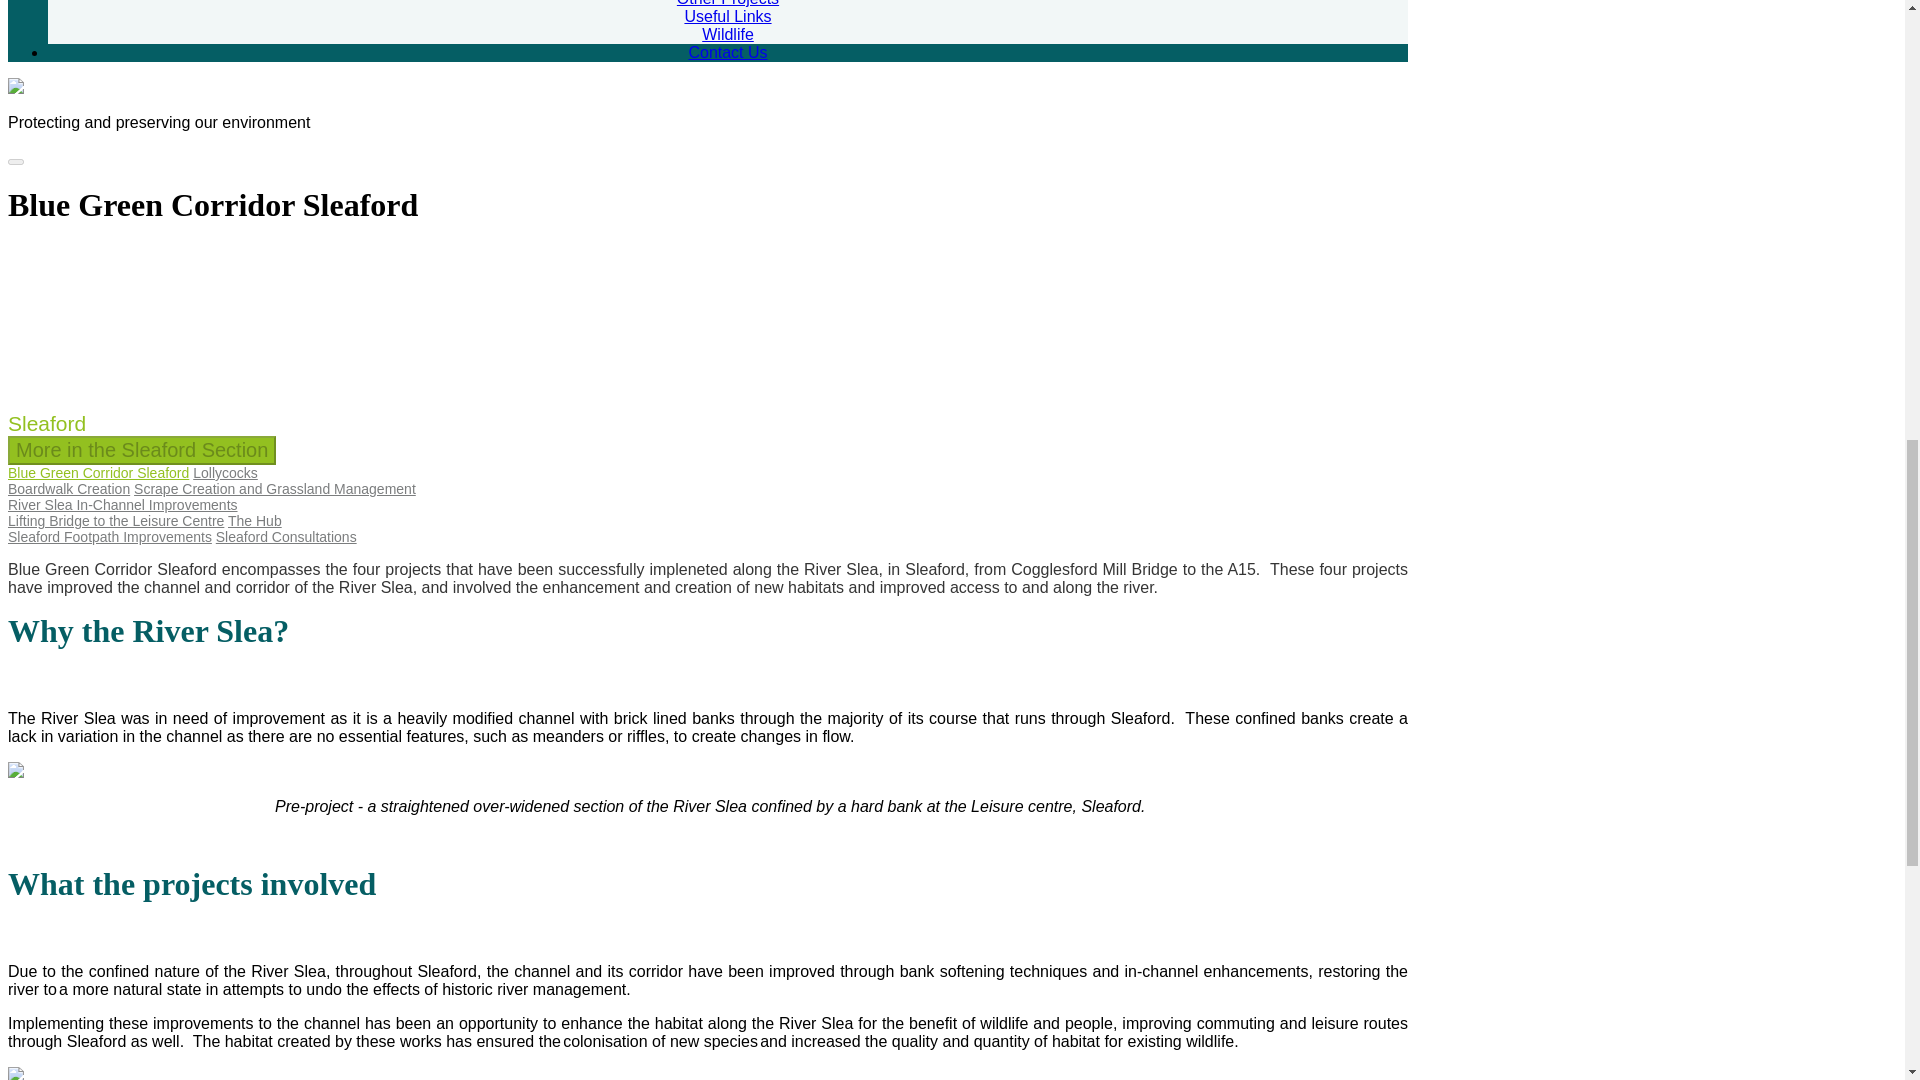 This screenshot has width=1920, height=1080. What do you see at coordinates (116, 521) in the screenshot?
I see `Lifting Bridge to the Leisure Centre` at bounding box center [116, 521].